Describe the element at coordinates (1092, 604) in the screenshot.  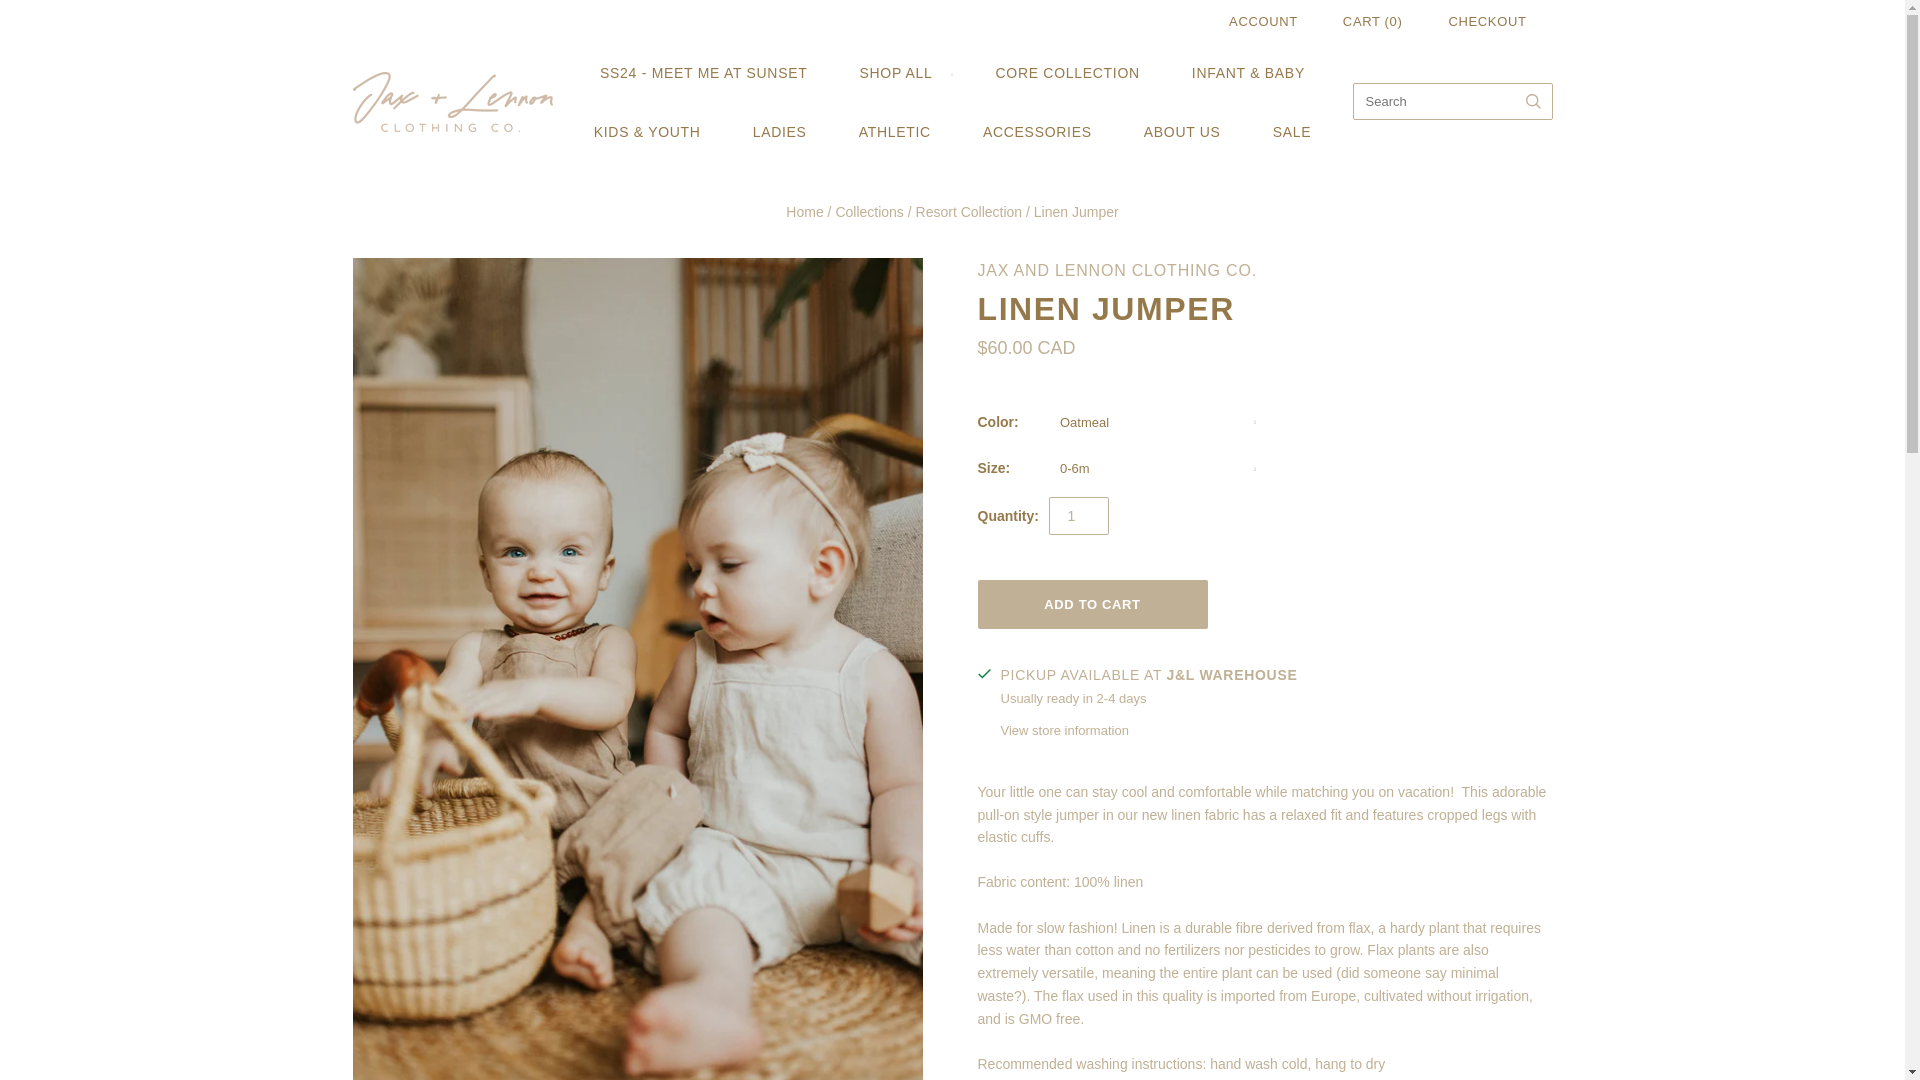
I see `Add to cart` at that location.